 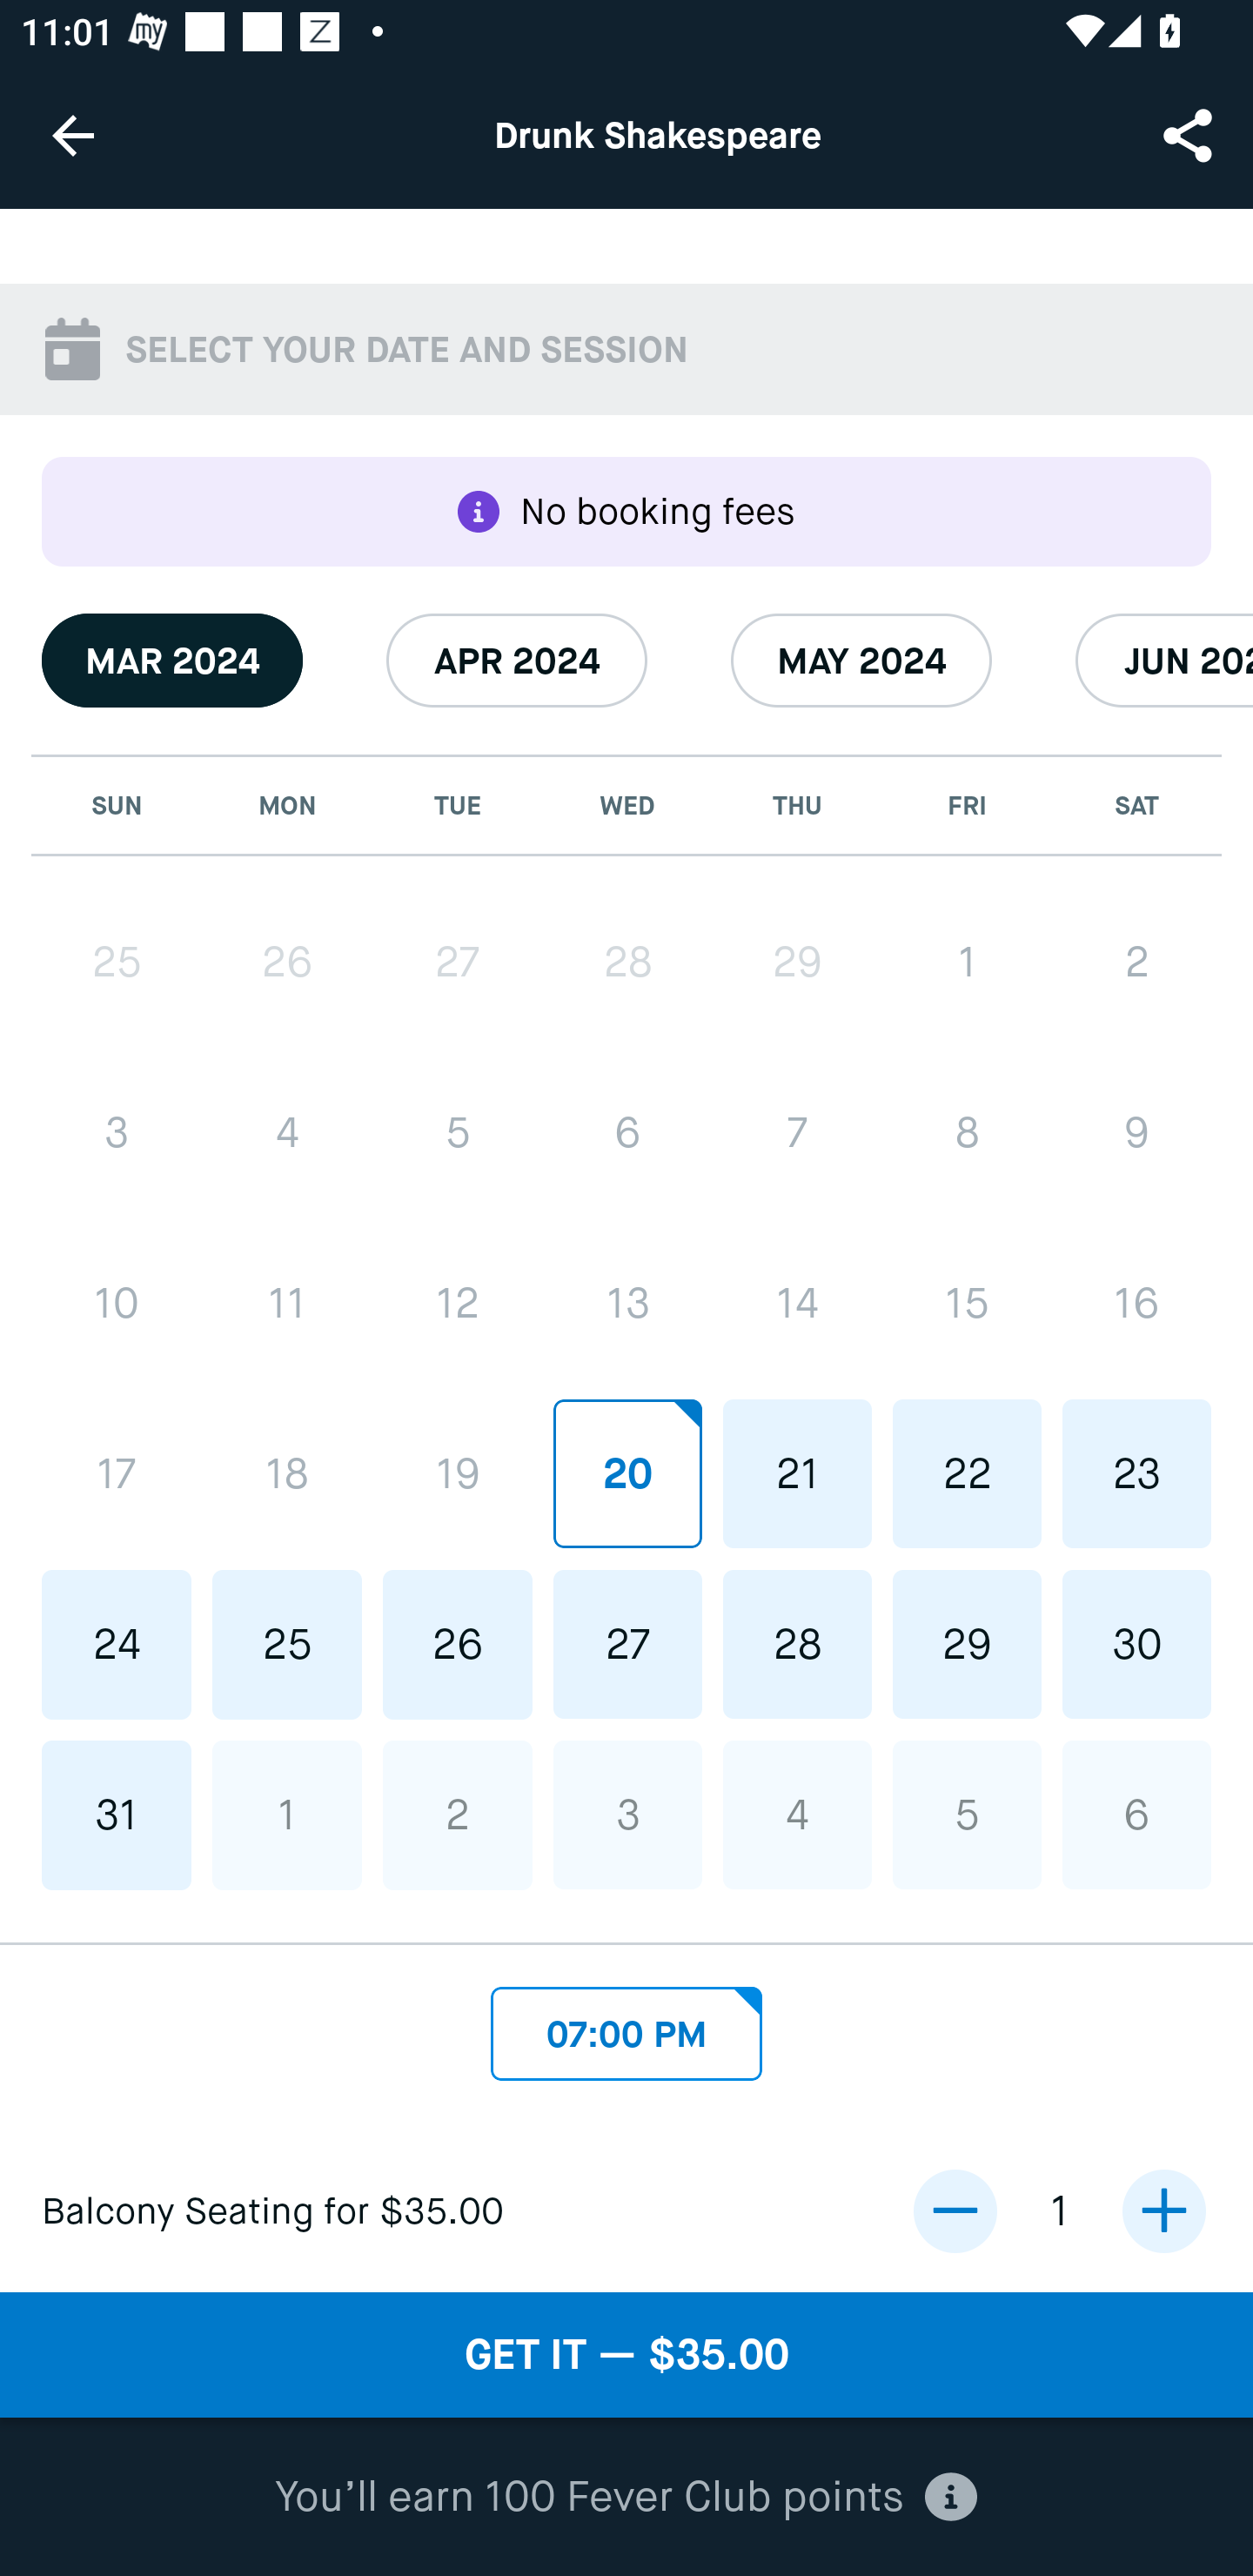 What do you see at coordinates (1164, 660) in the screenshot?
I see `JUN 2024` at bounding box center [1164, 660].